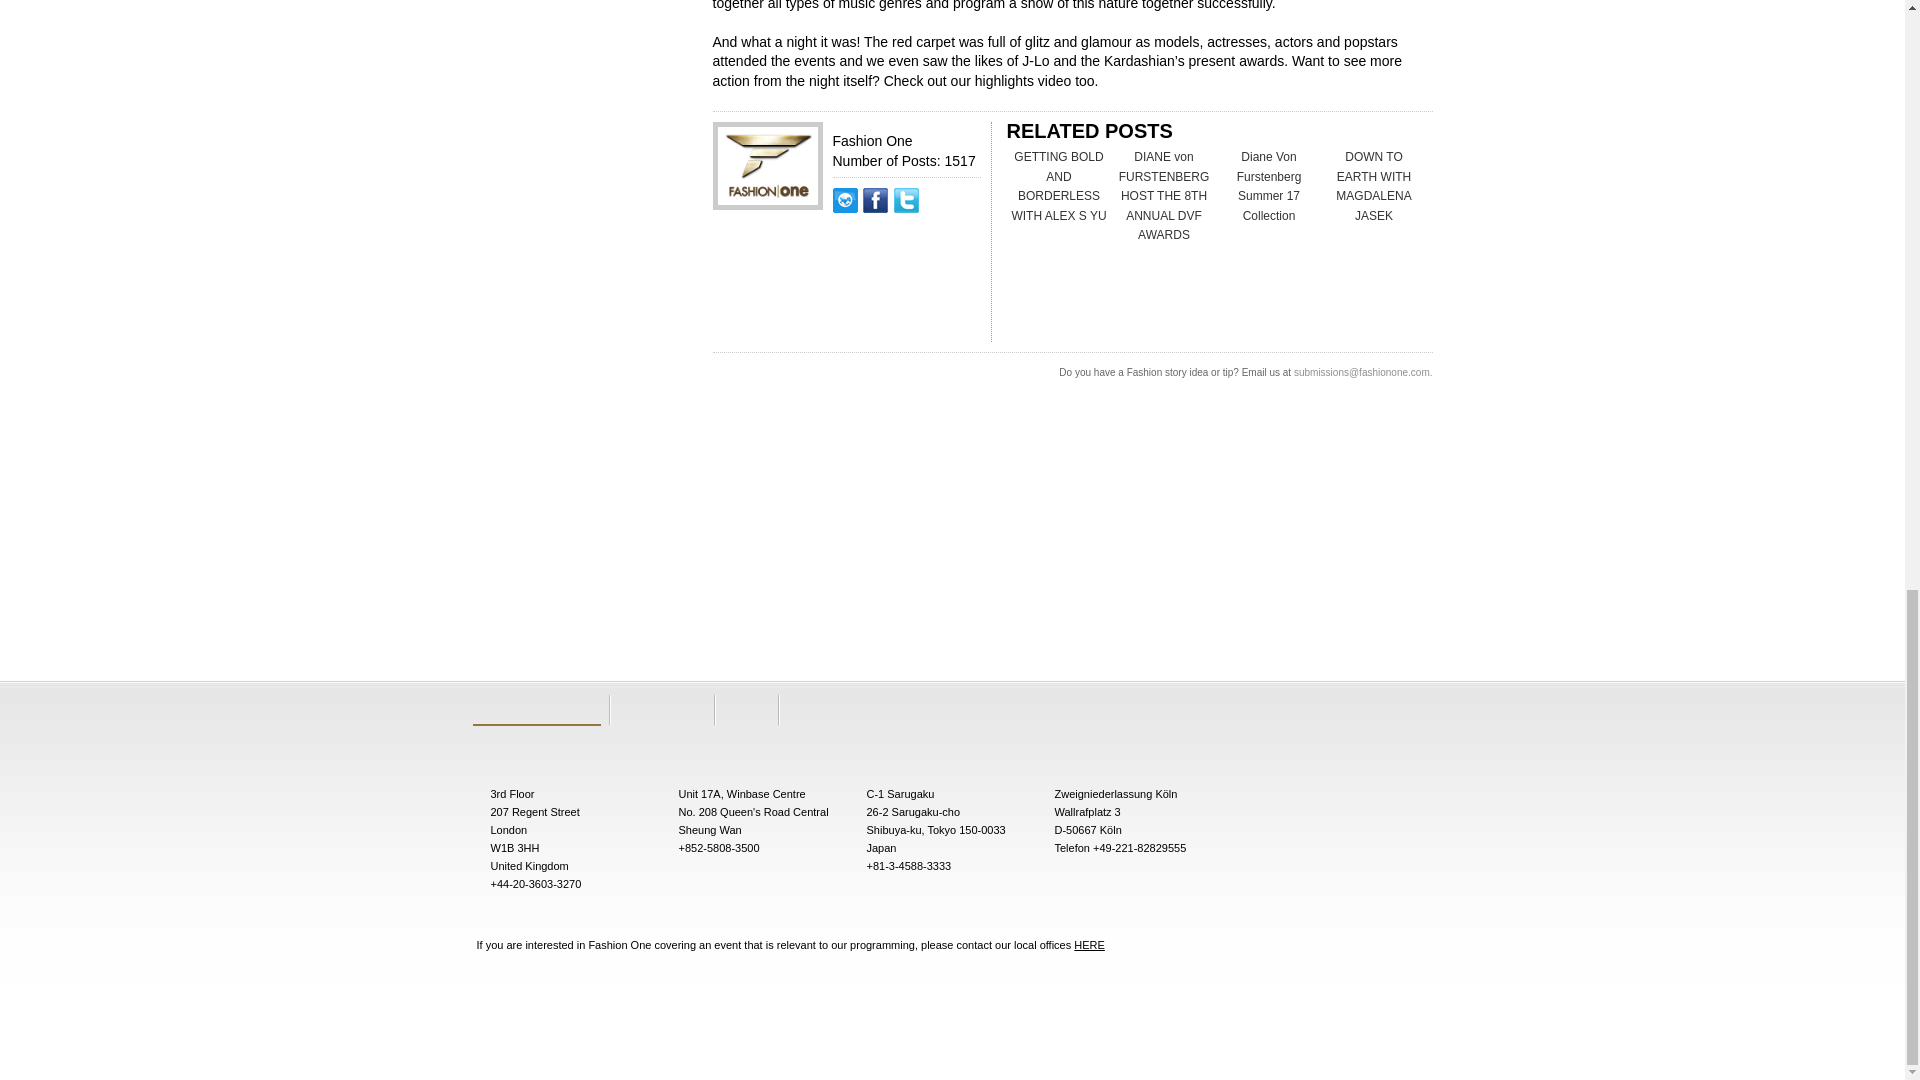 Image resolution: width=1920 pixels, height=1080 pixels. Describe the element at coordinates (877, 232) in the screenshot. I see `Facebook` at that location.